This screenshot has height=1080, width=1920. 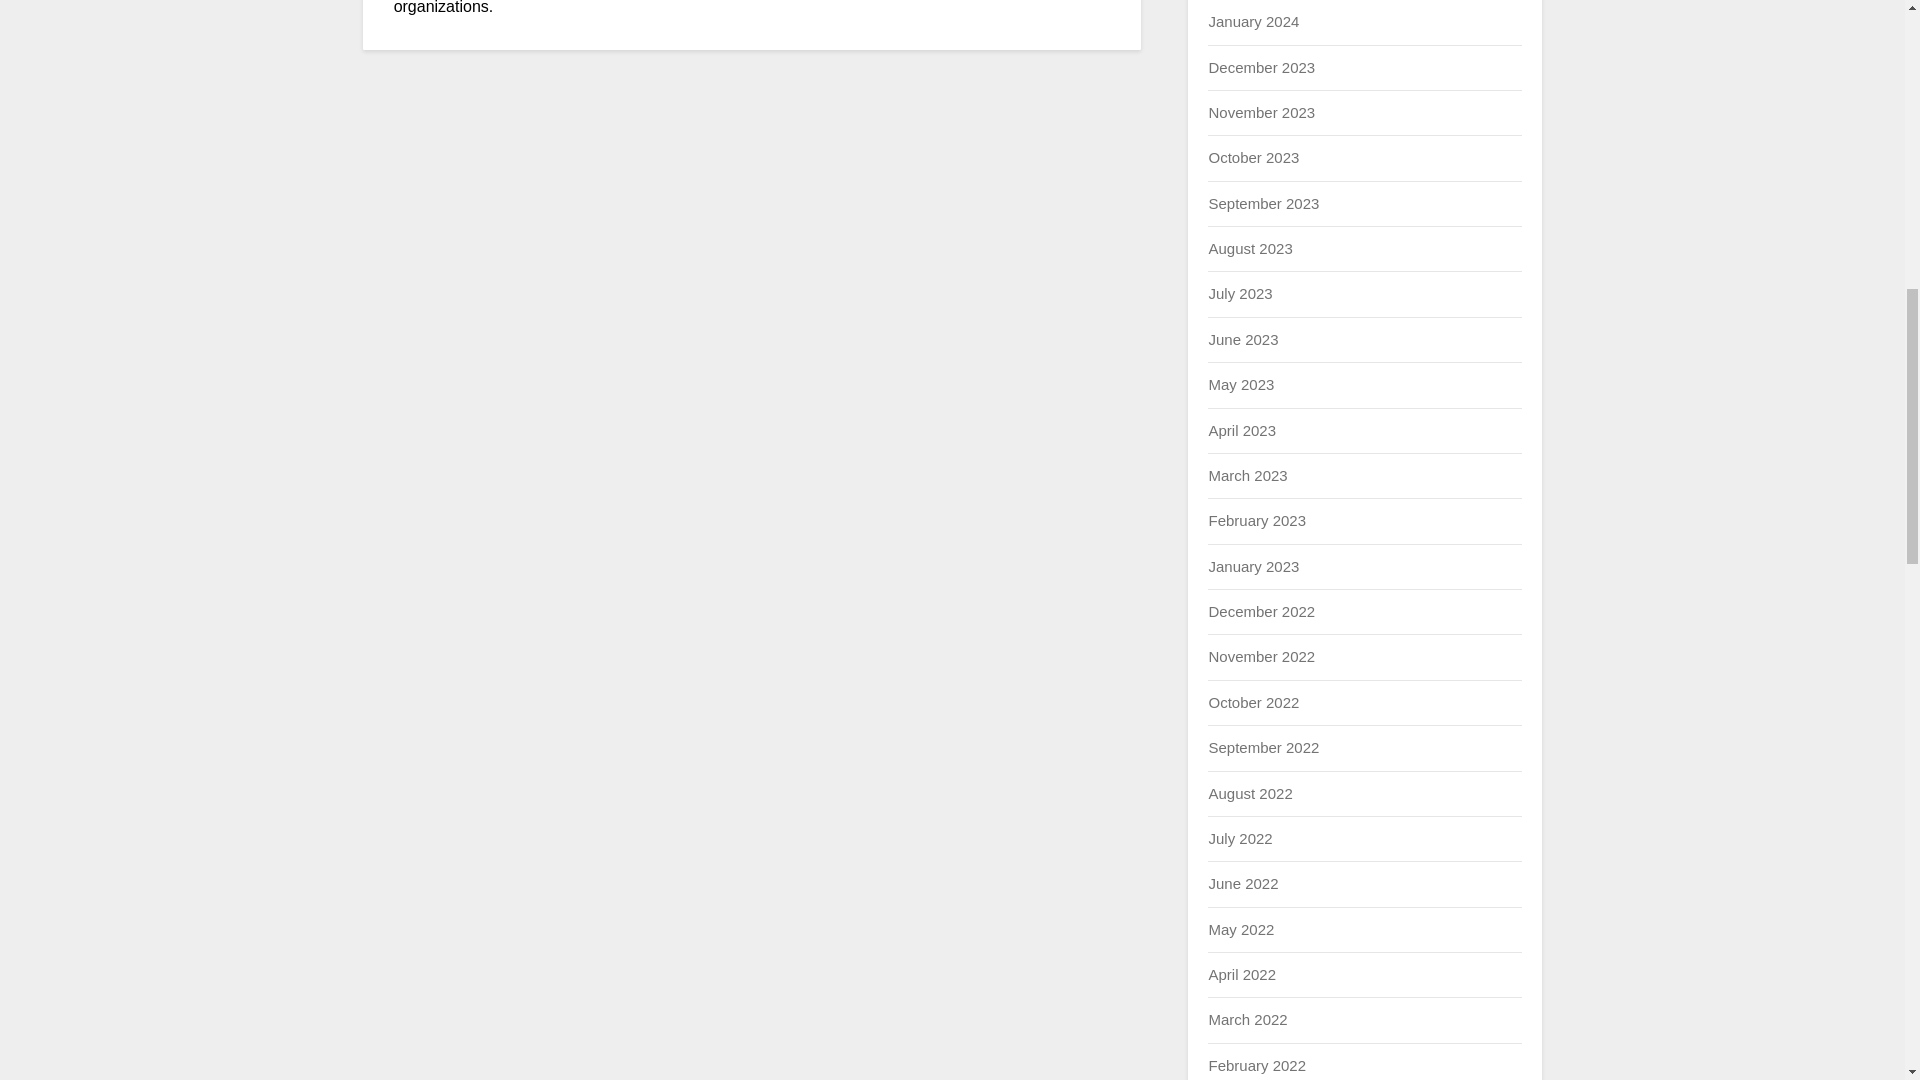 What do you see at coordinates (1253, 21) in the screenshot?
I see `January 2024` at bounding box center [1253, 21].